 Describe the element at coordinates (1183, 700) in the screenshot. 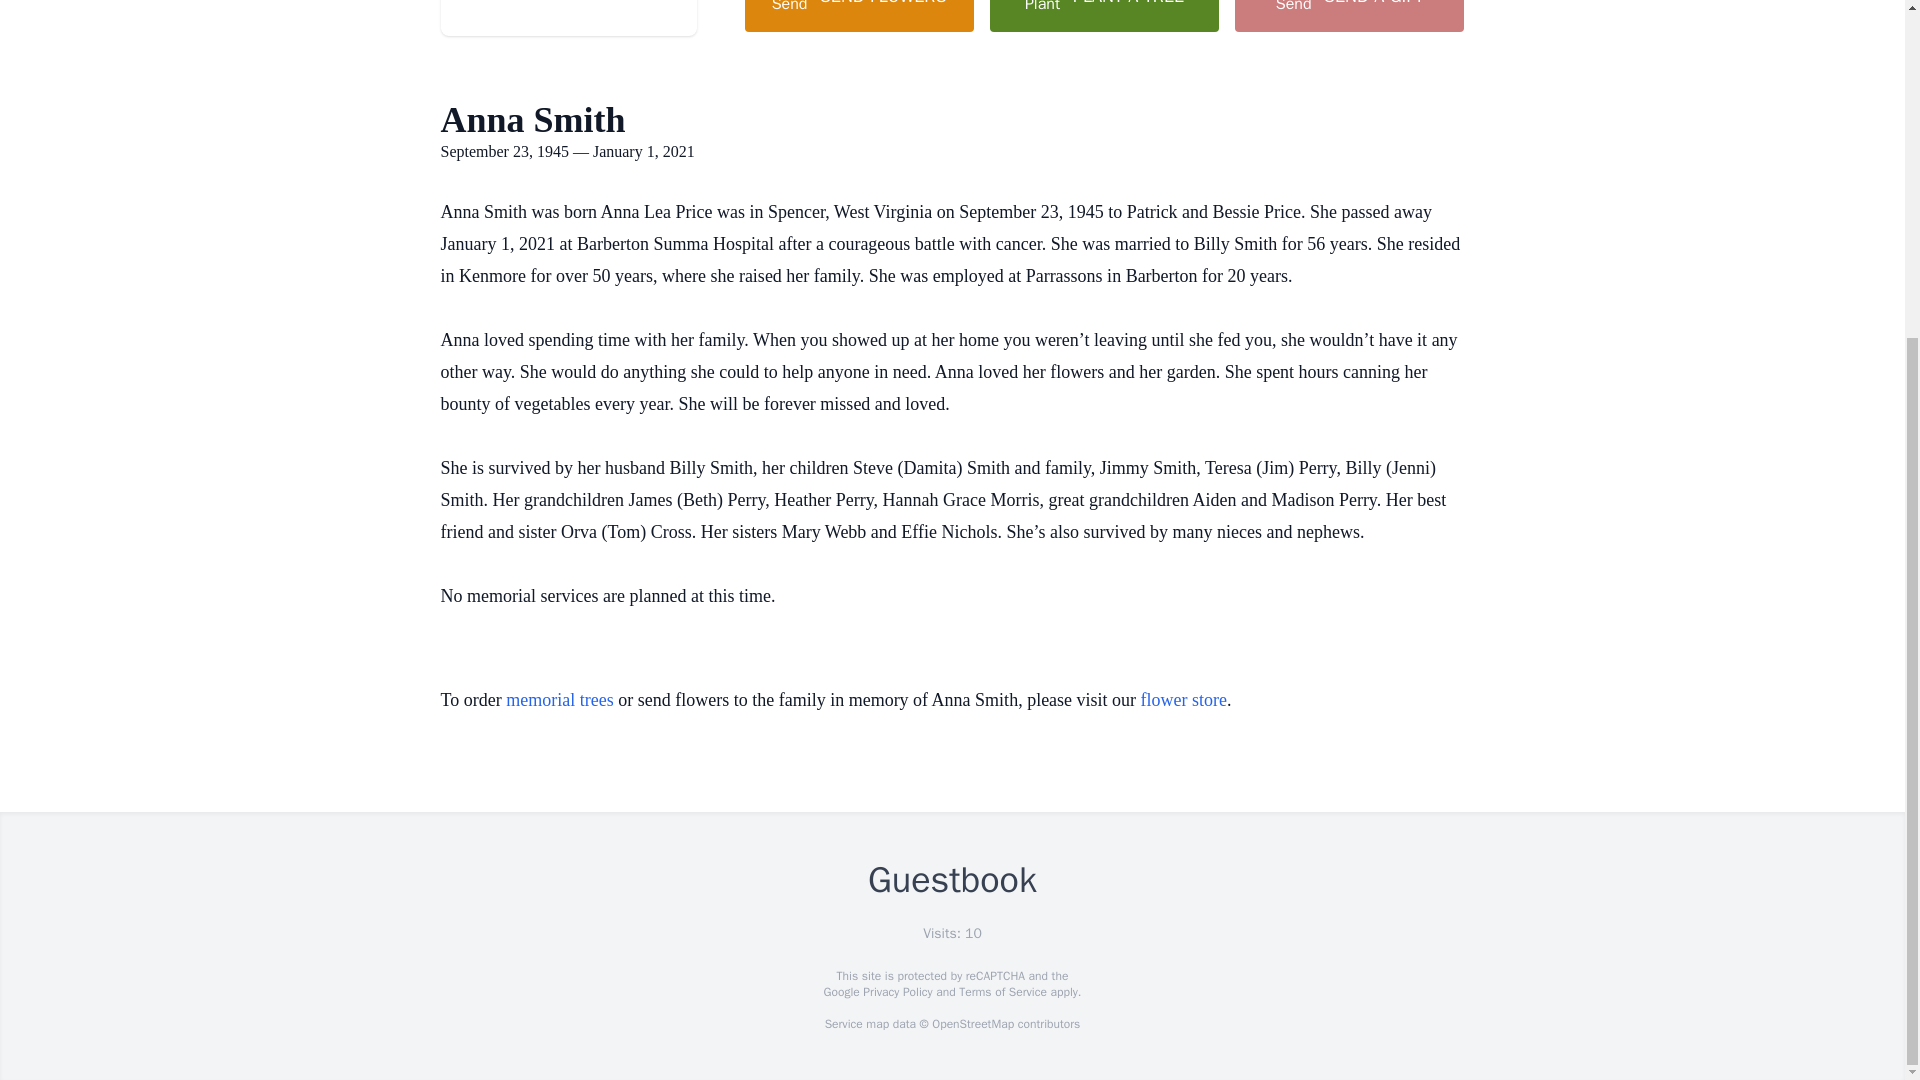

I see `flower store` at that location.